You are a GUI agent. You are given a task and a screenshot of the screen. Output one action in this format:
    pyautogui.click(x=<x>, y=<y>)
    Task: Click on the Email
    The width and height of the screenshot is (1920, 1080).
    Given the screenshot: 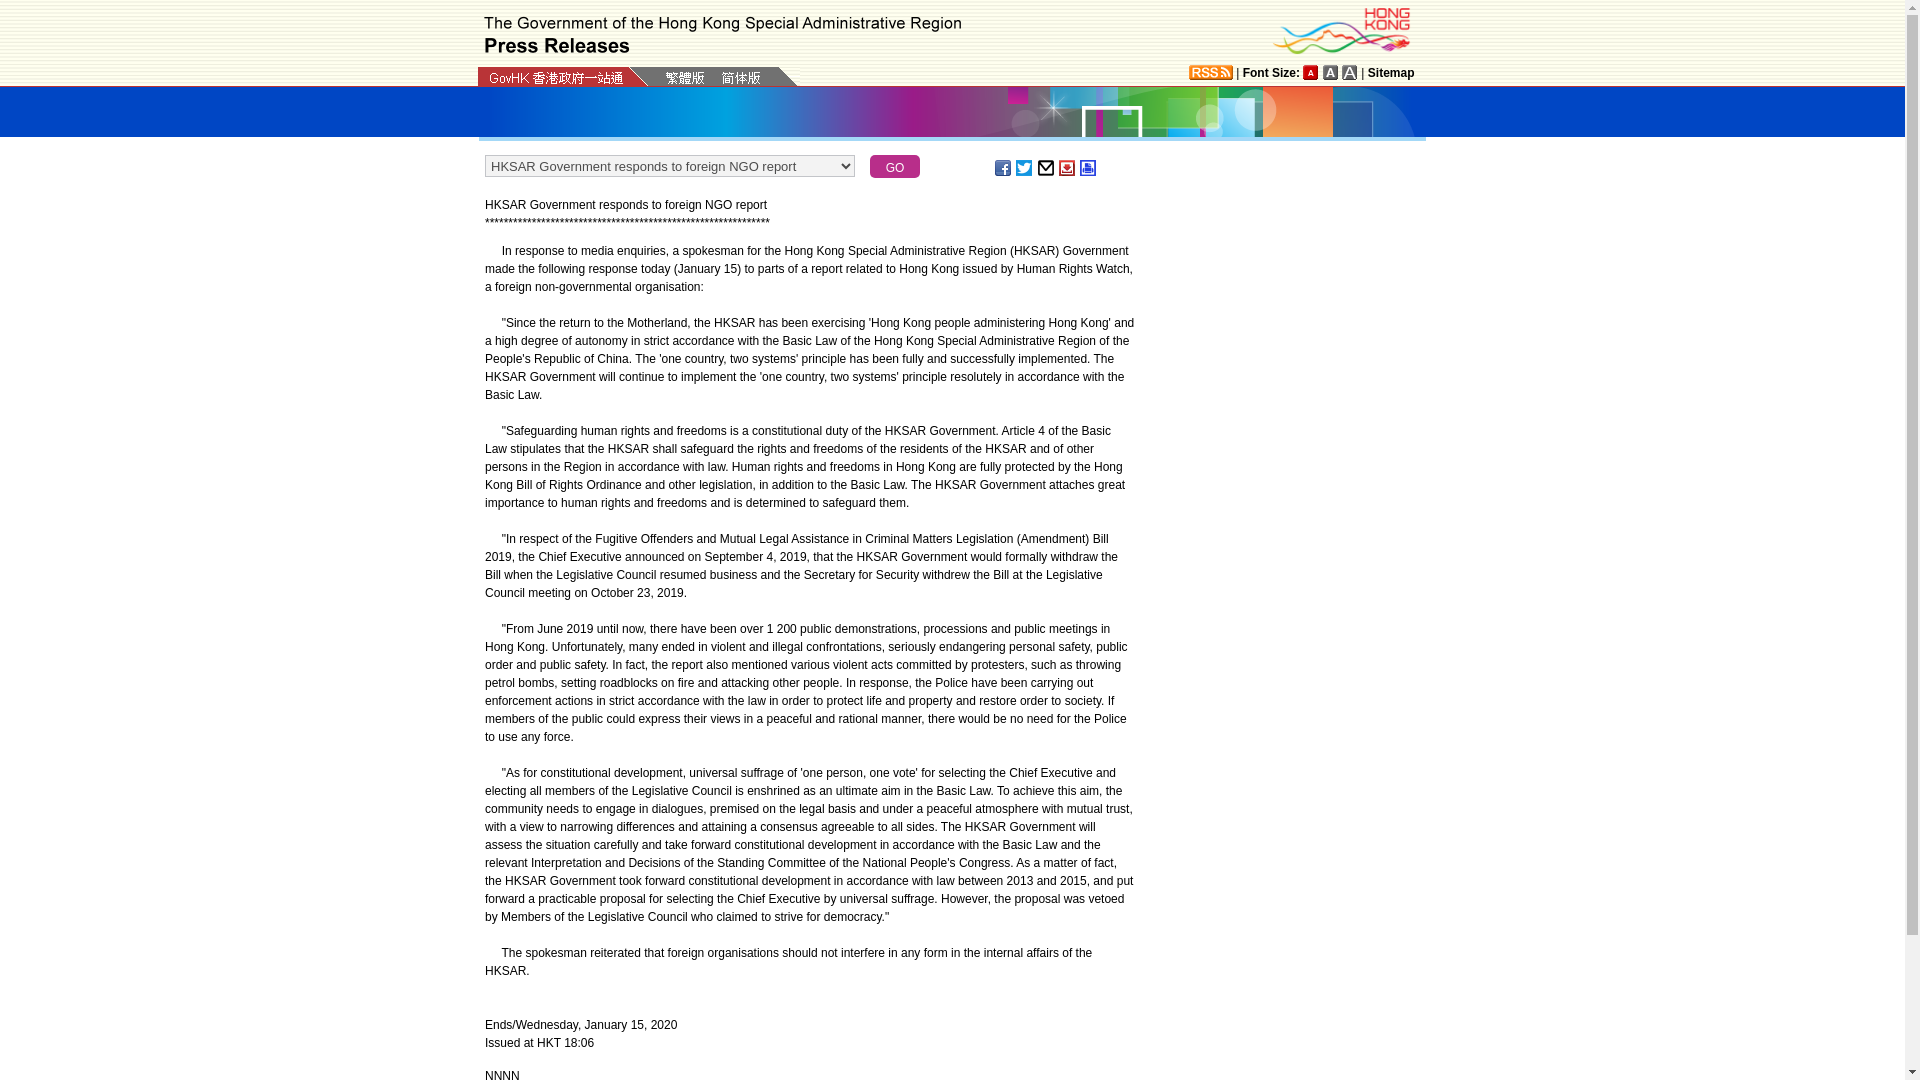 What is the action you would take?
    pyautogui.click(x=1047, y=168)
    